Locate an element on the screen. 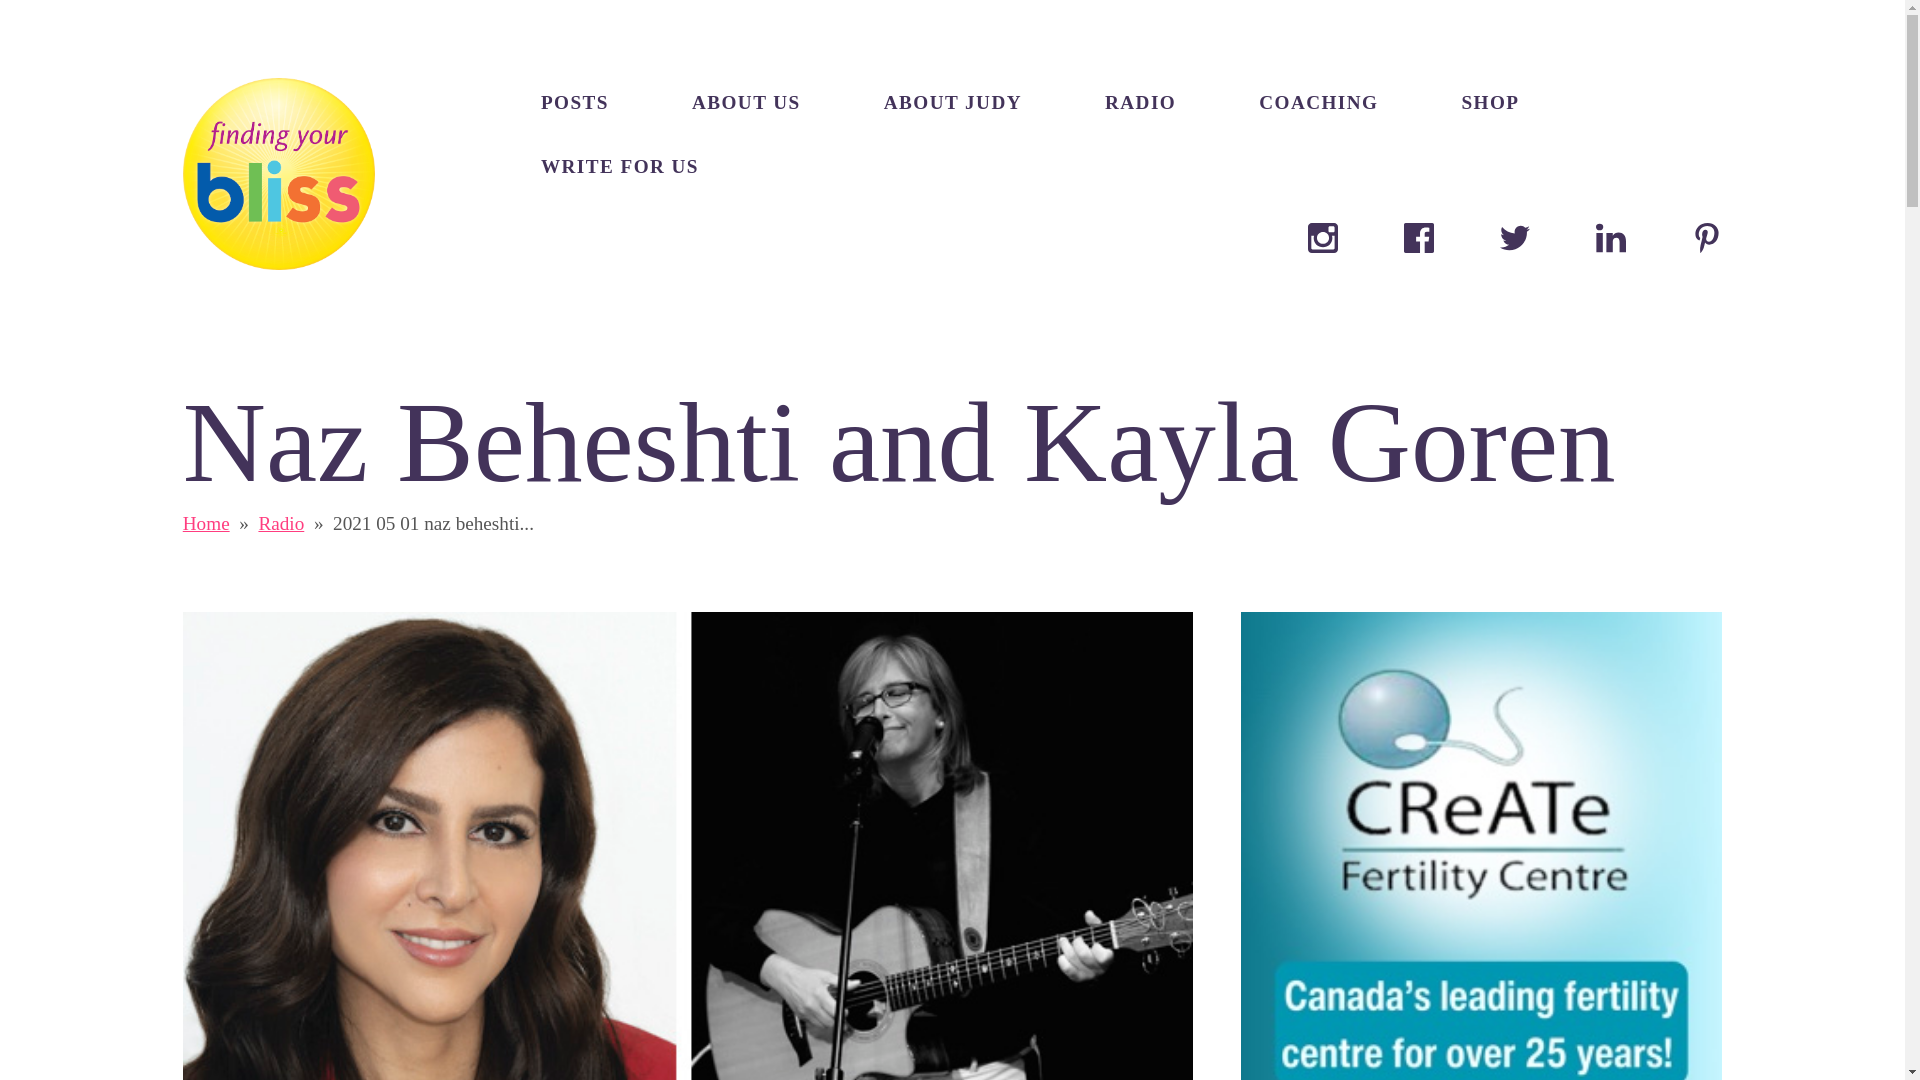 The height and width of the screenshot is (1080, 1920). WRITE FOR US is located at coordinates (620, 168).